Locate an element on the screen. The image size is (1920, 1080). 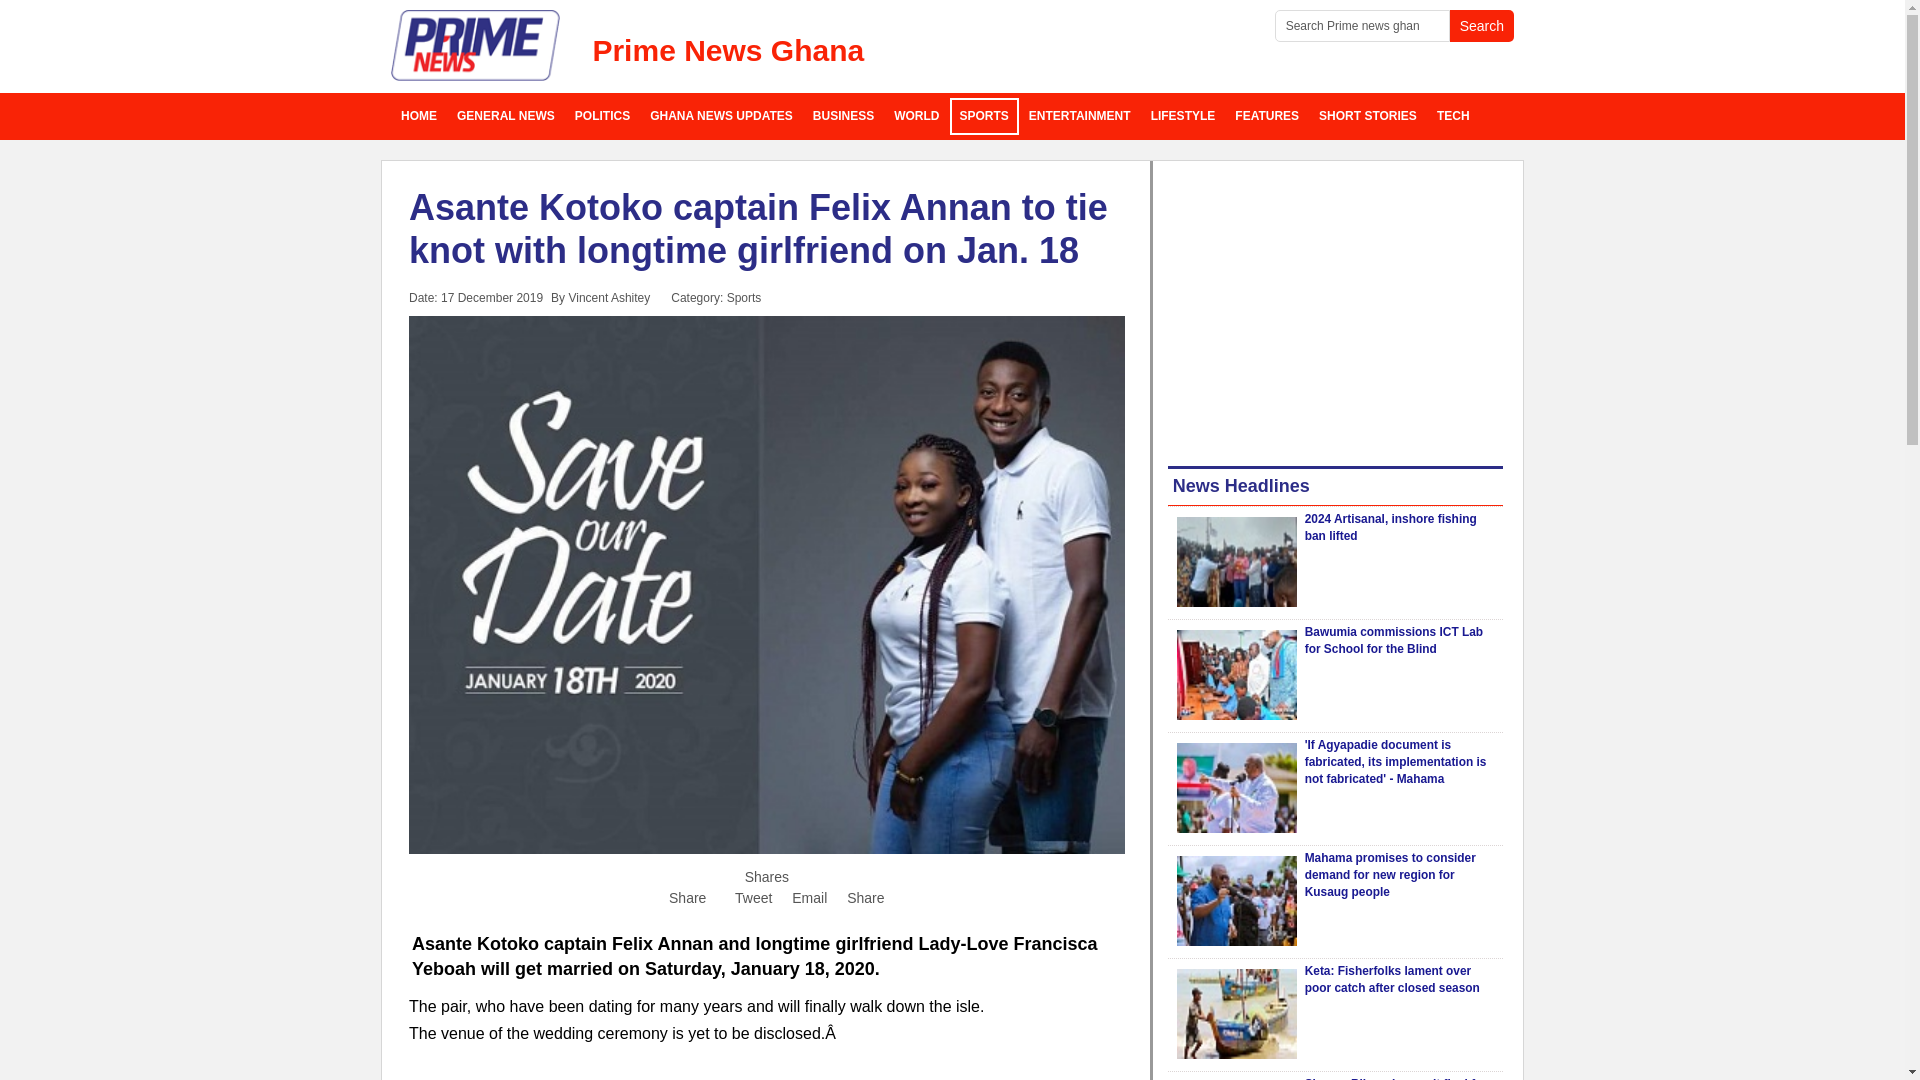
BUSINESS is located at coordinates (842, 116).